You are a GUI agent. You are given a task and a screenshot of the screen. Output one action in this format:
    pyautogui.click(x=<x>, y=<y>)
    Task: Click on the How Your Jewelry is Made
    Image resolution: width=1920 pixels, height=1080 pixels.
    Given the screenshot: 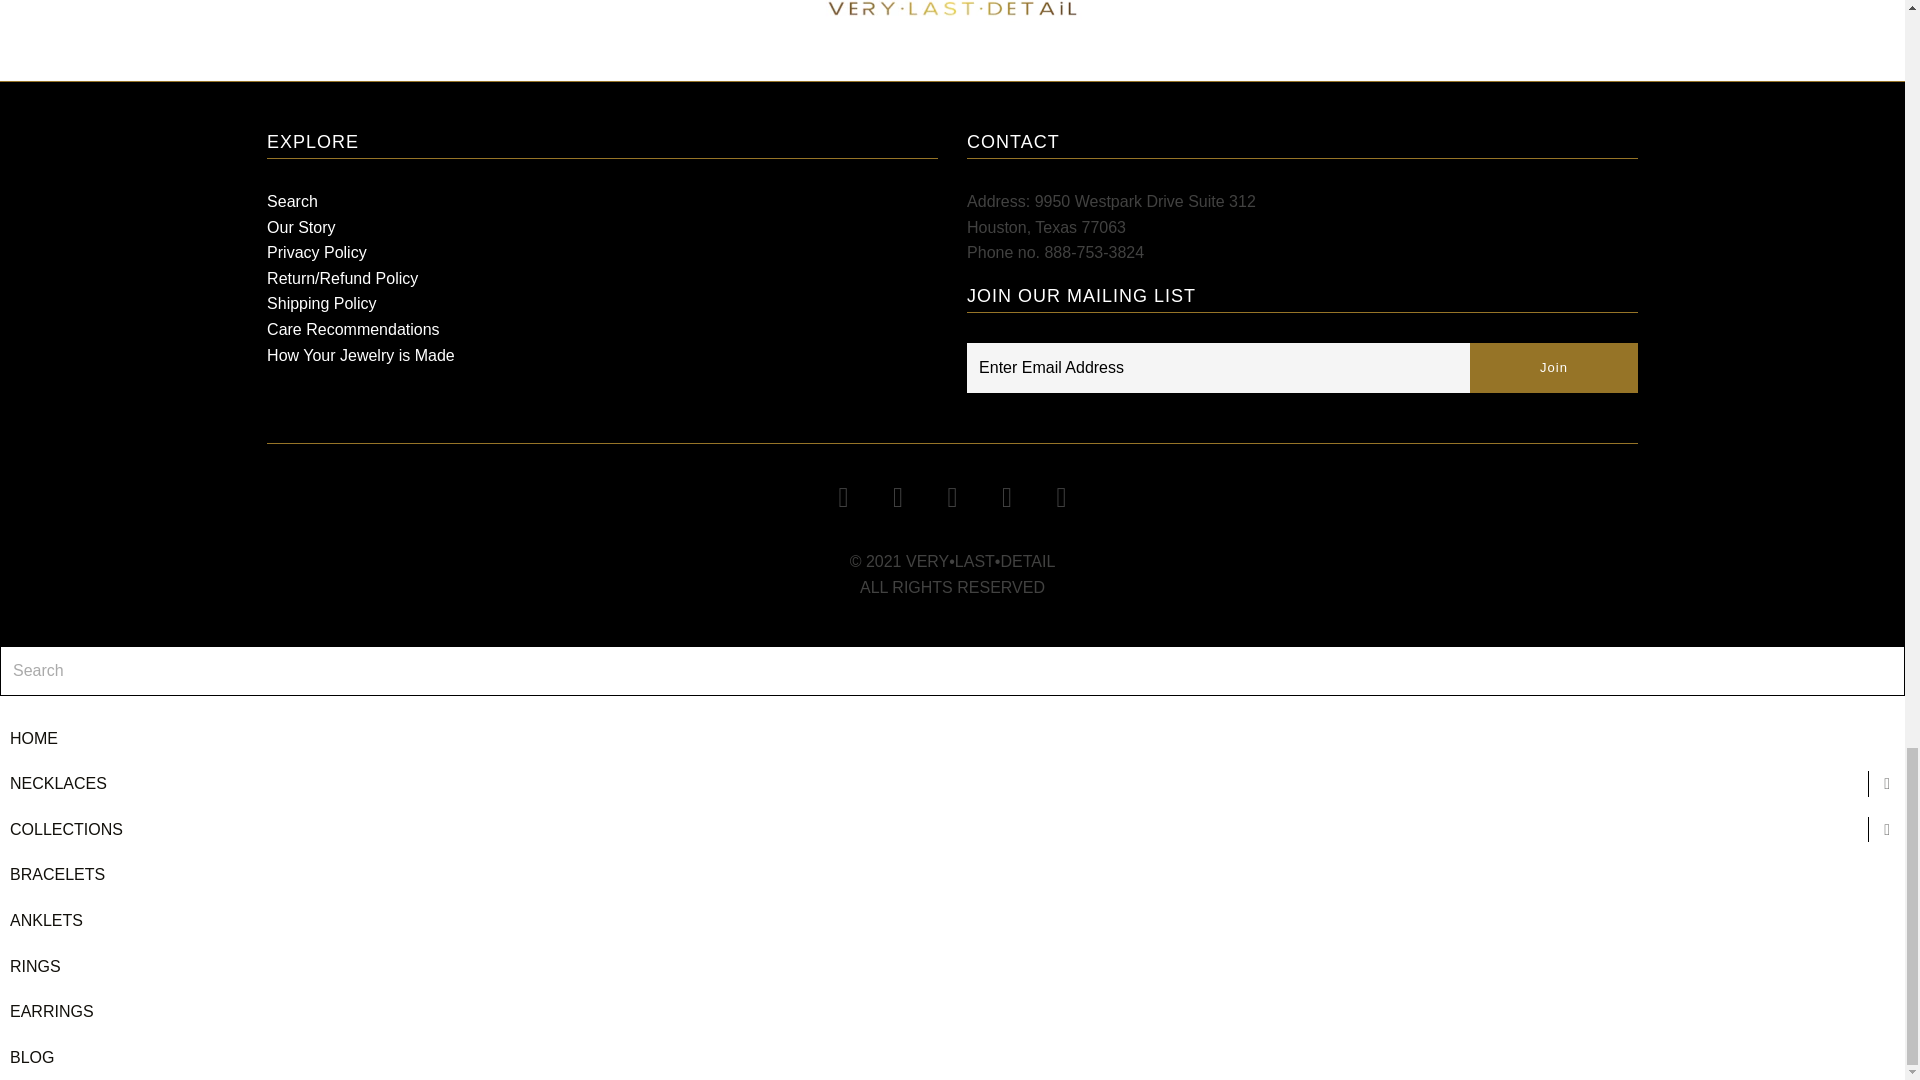 What is the action you would take?
    pyautogui.click(x=360, y=354)
    